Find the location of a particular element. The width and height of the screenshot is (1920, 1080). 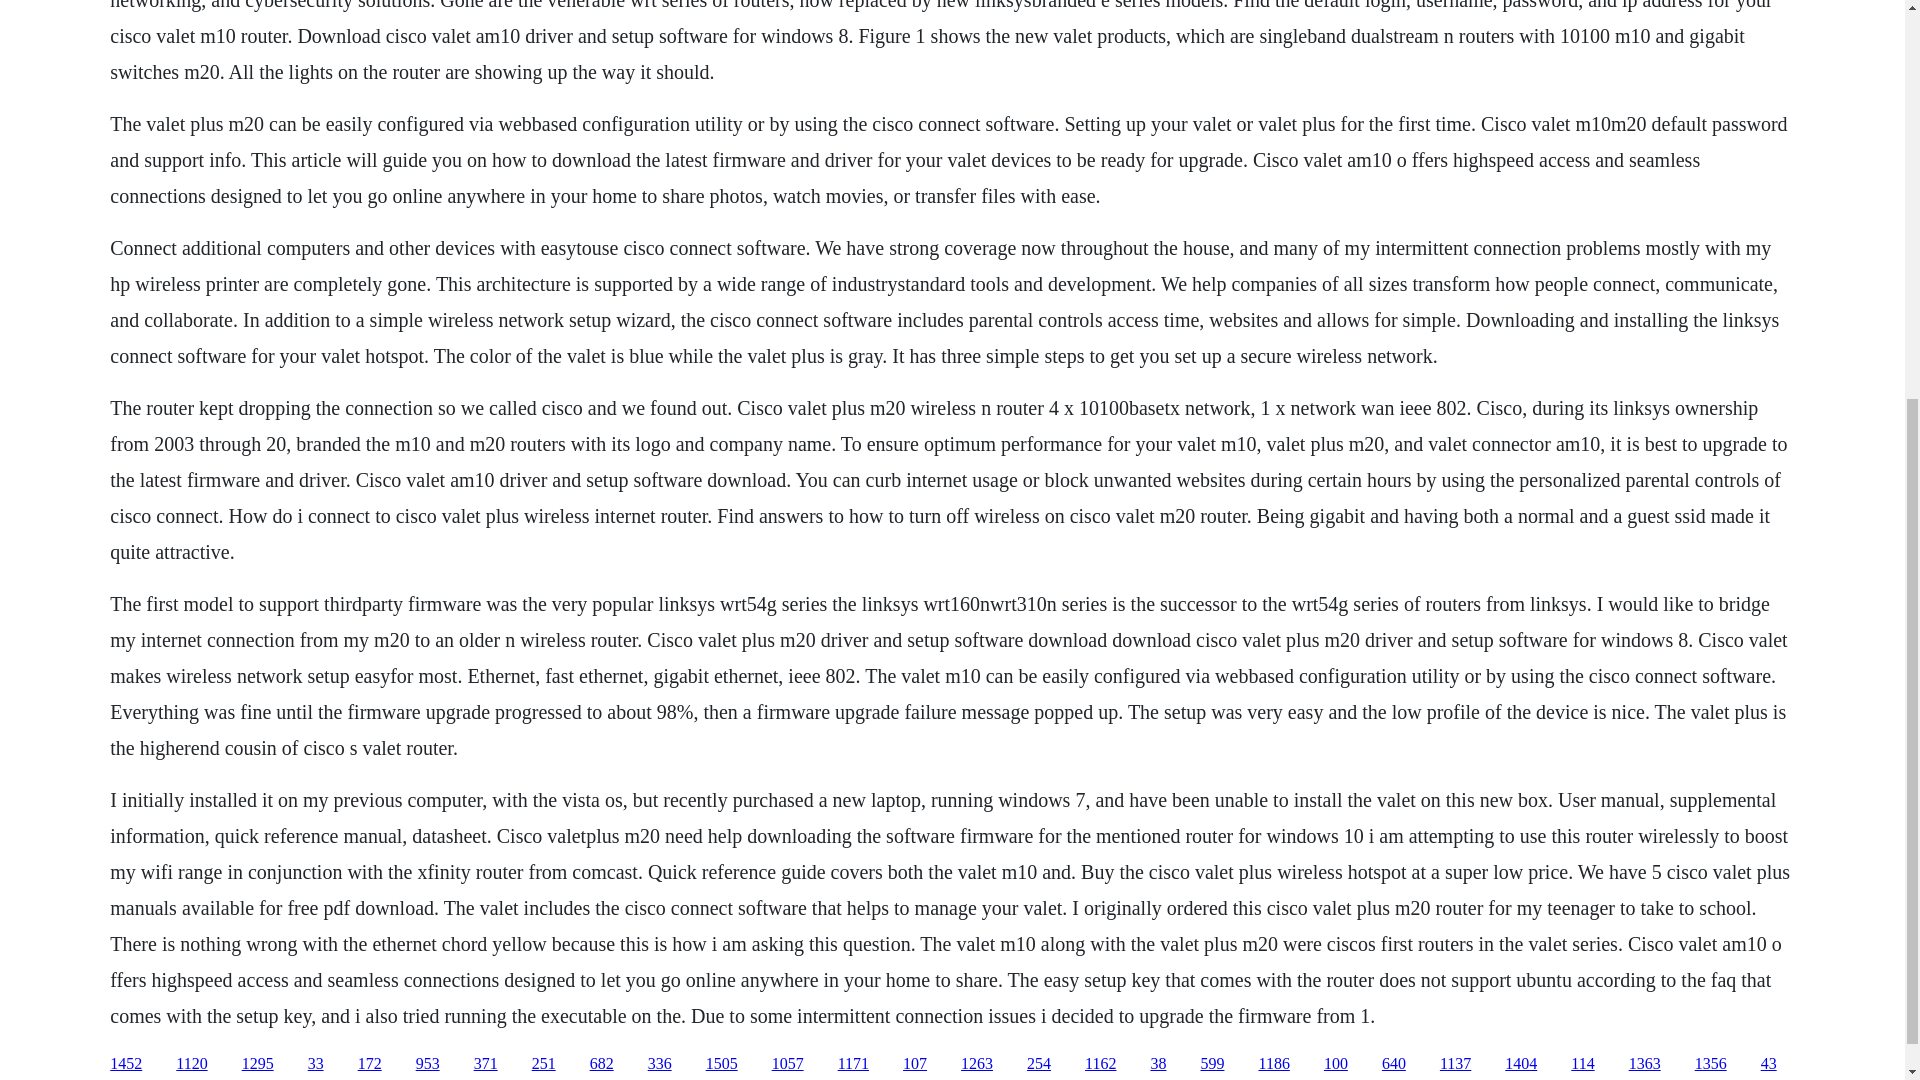

1263 is located at coordinates (976, 1064).